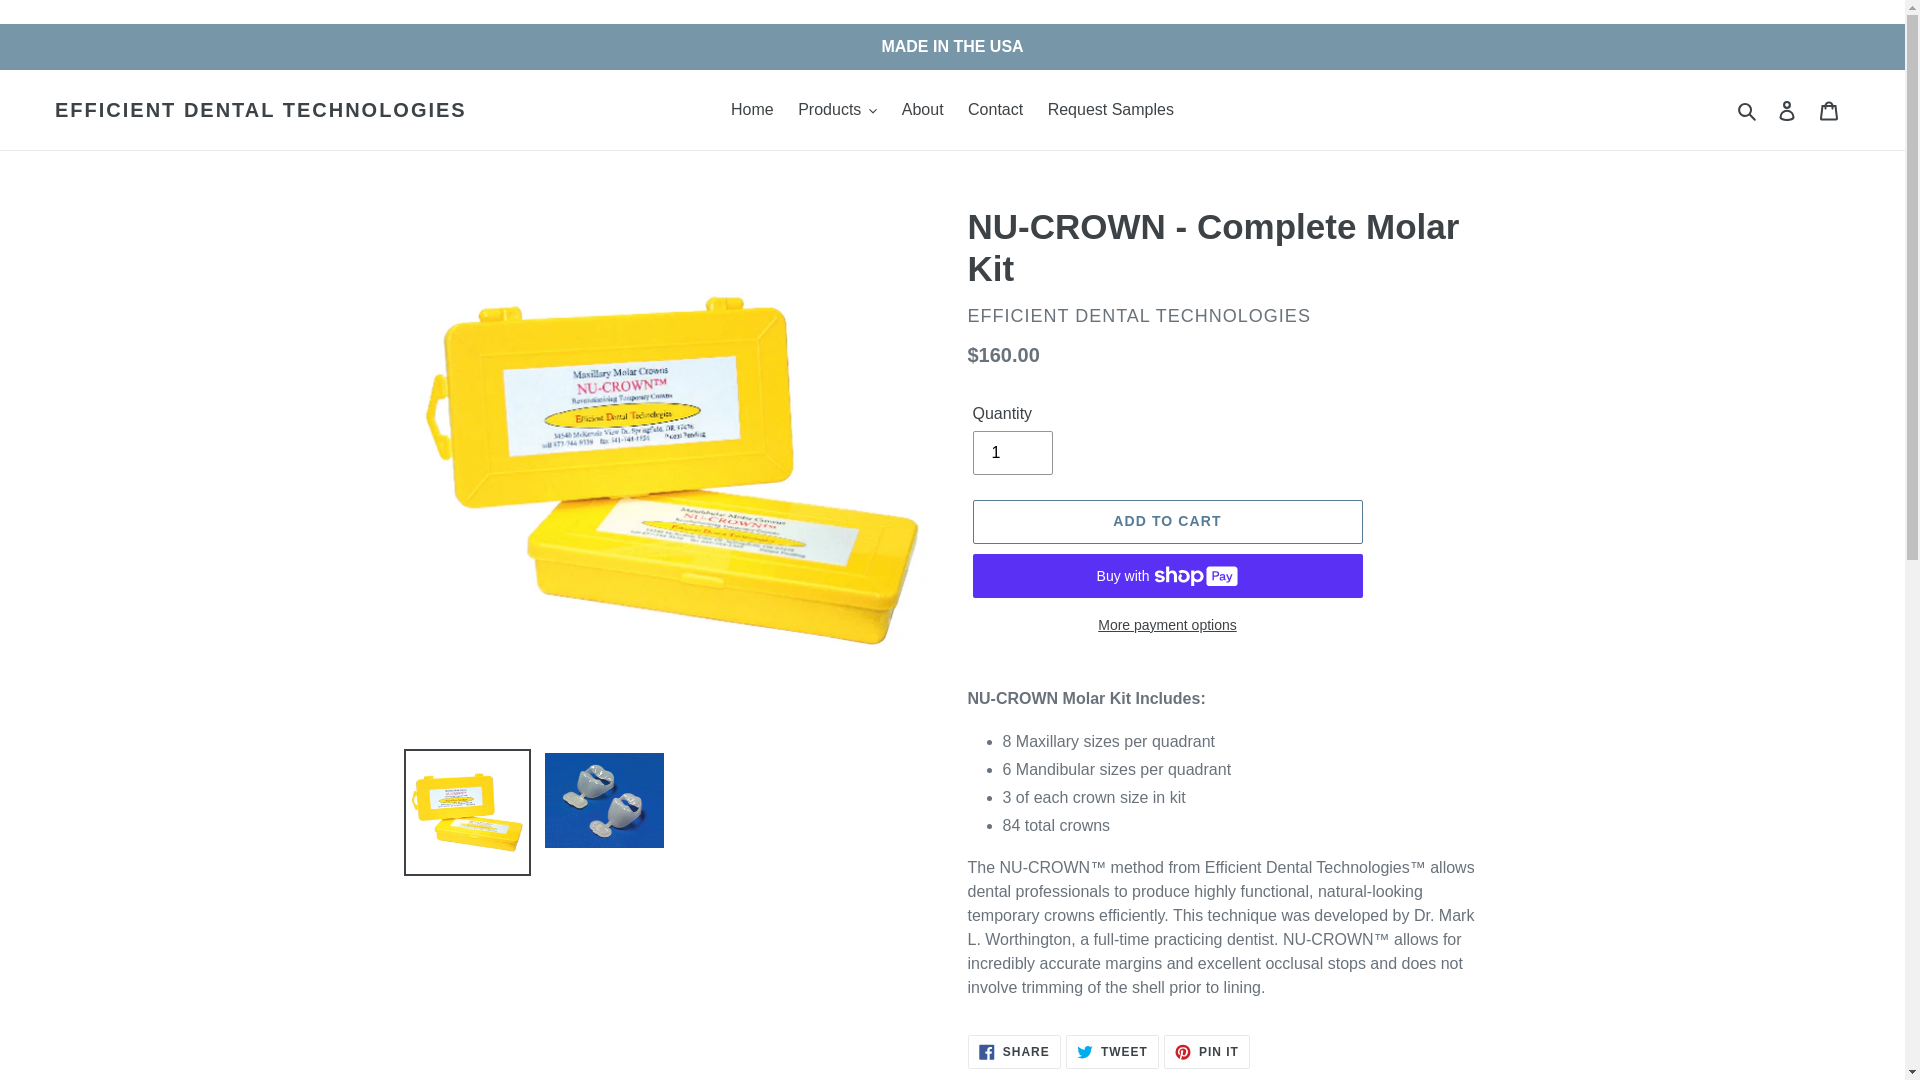 The height and width of the screenshot is (1080, 1920). What do you see at coordinates (923, 110) in the screenshot?
I see `ADD TO CART` at bounding box center [923, 110].